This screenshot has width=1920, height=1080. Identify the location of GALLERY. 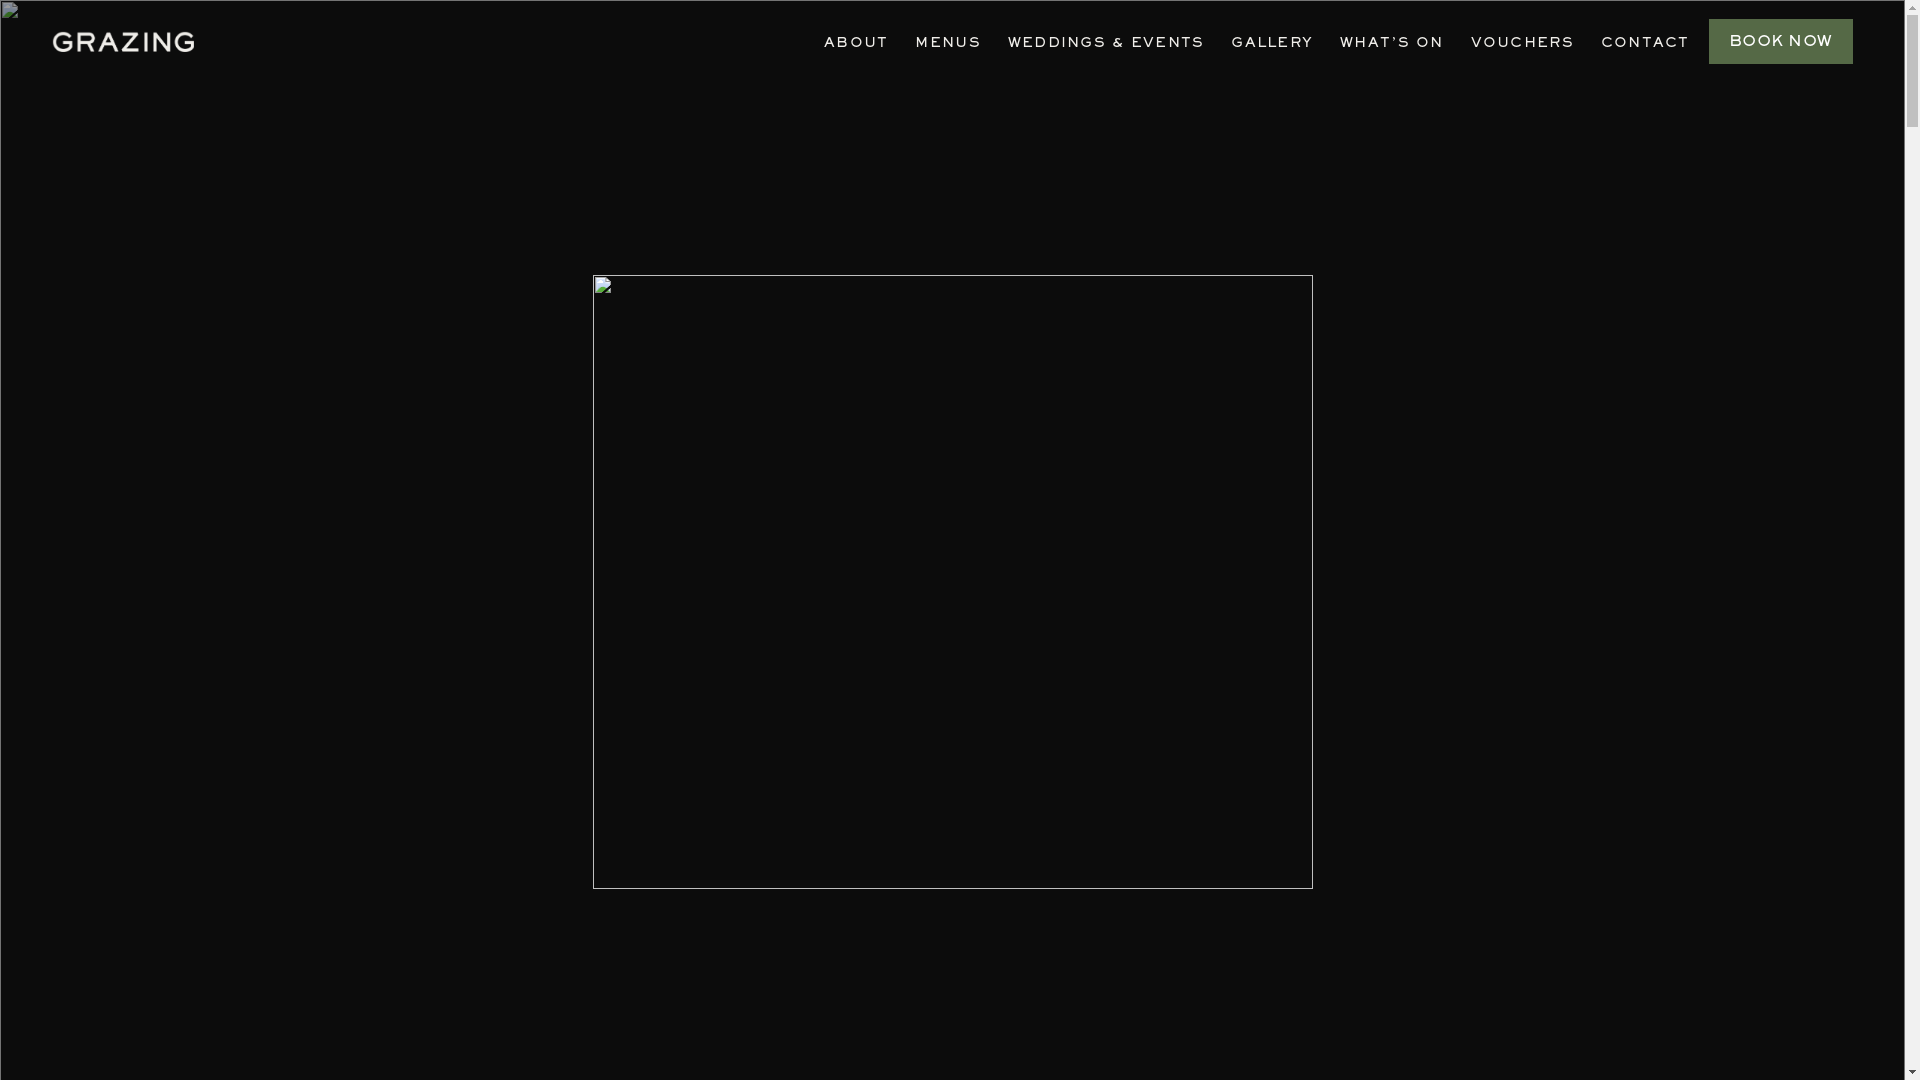
(1272, 43).